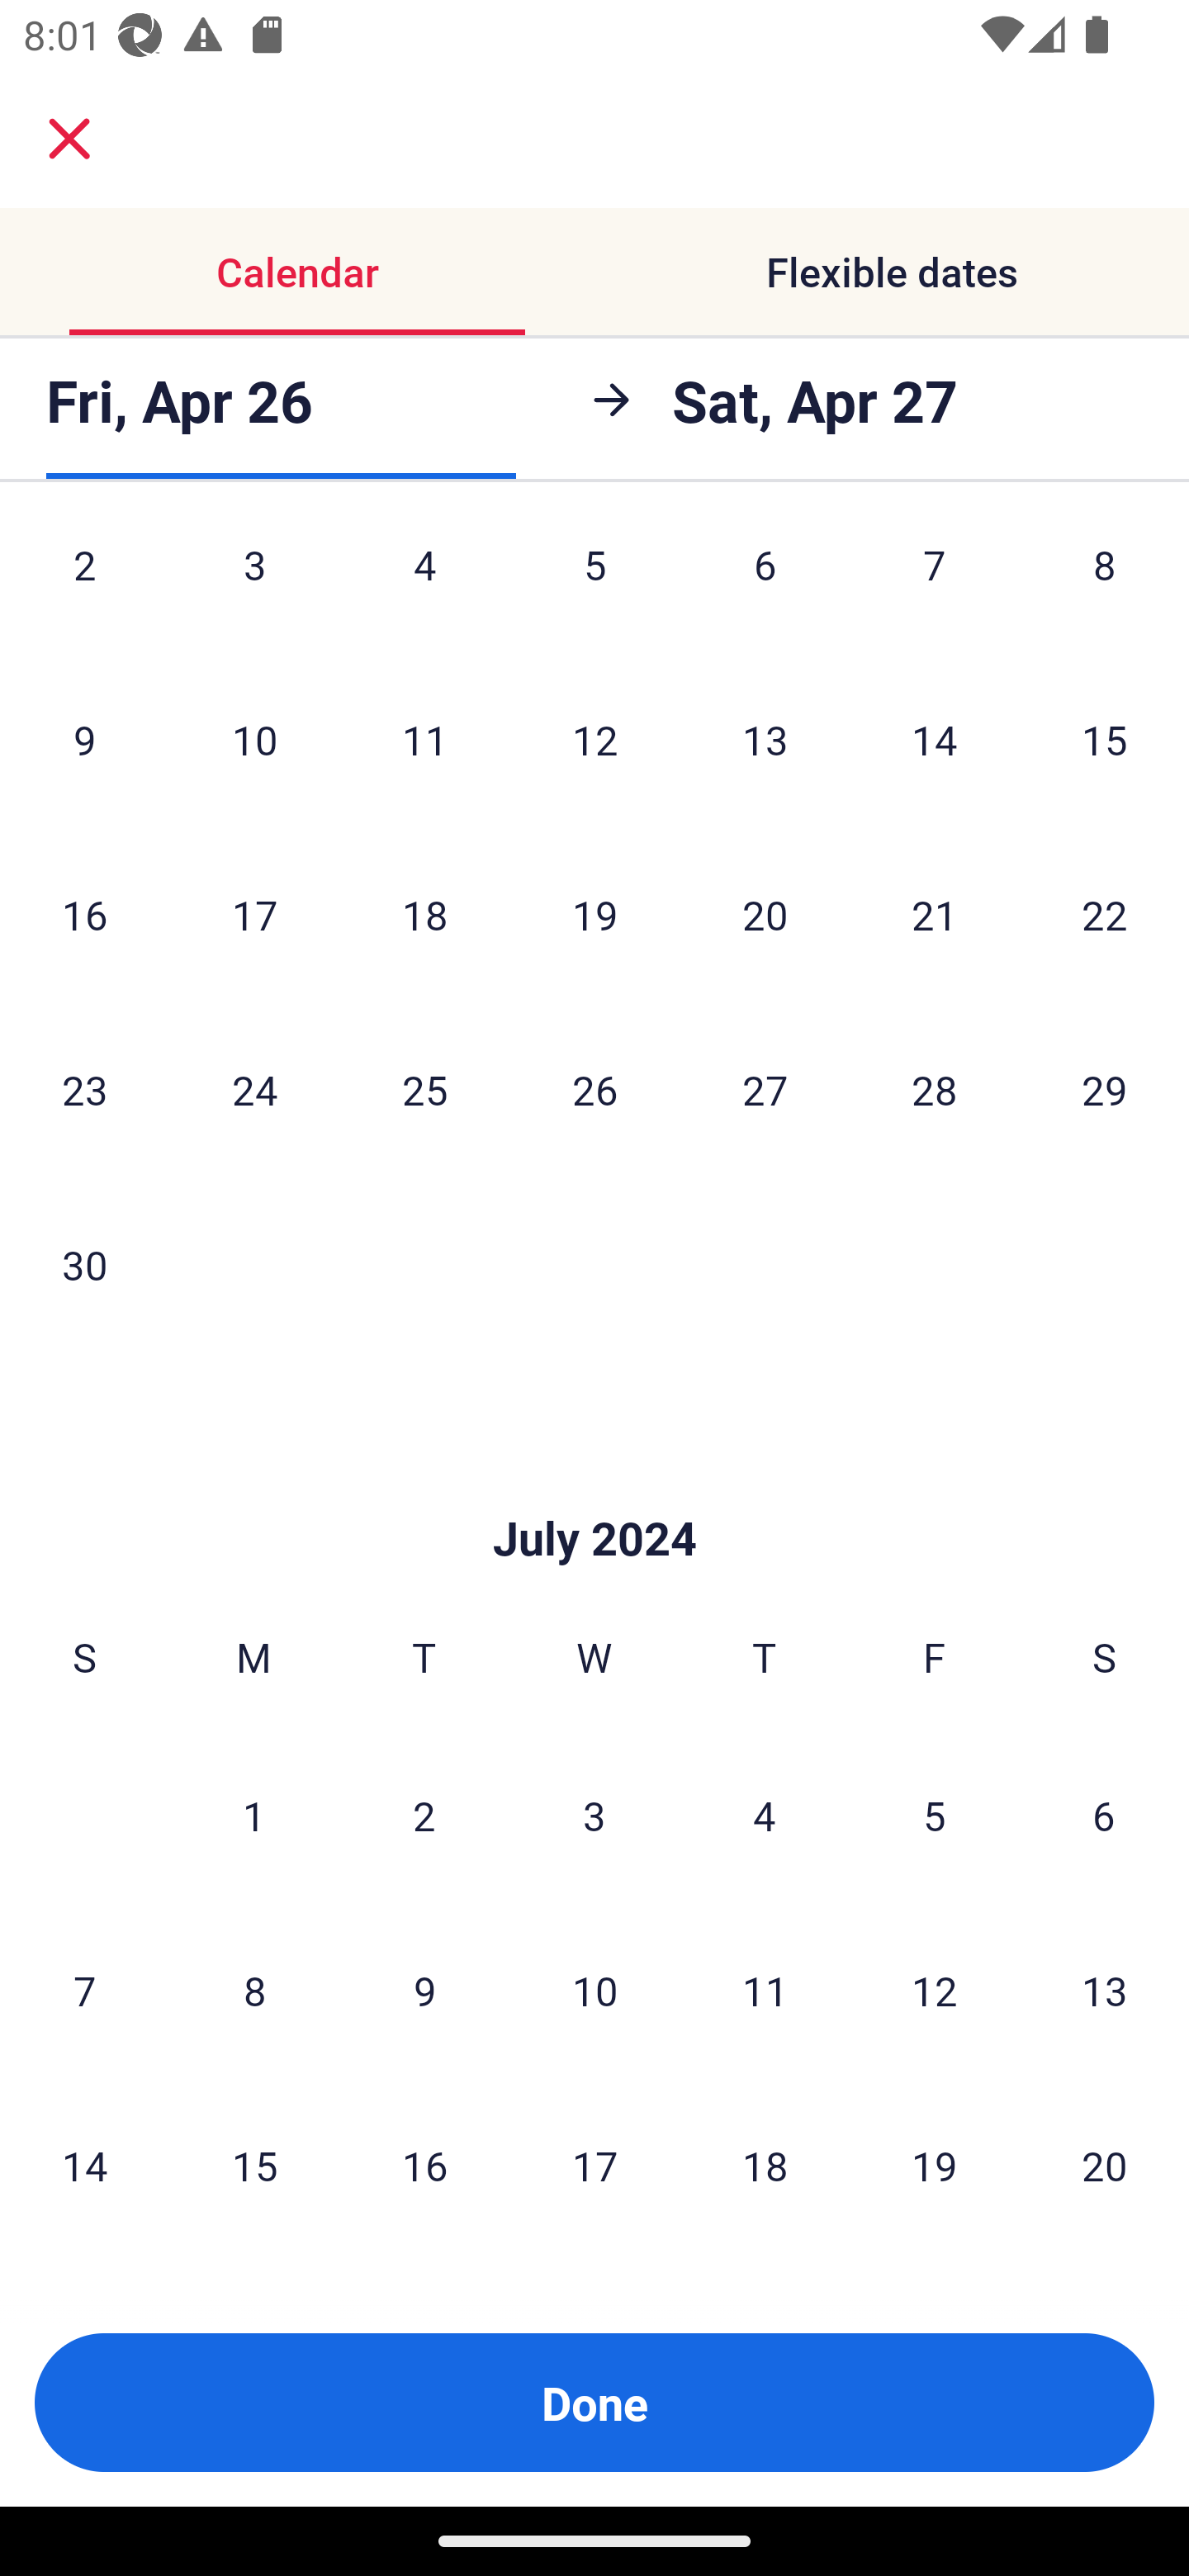  Describe the element at coordinates (1104, 1816) in the screenshot. I see `6 Saturday, July 6, 2024` at that location.